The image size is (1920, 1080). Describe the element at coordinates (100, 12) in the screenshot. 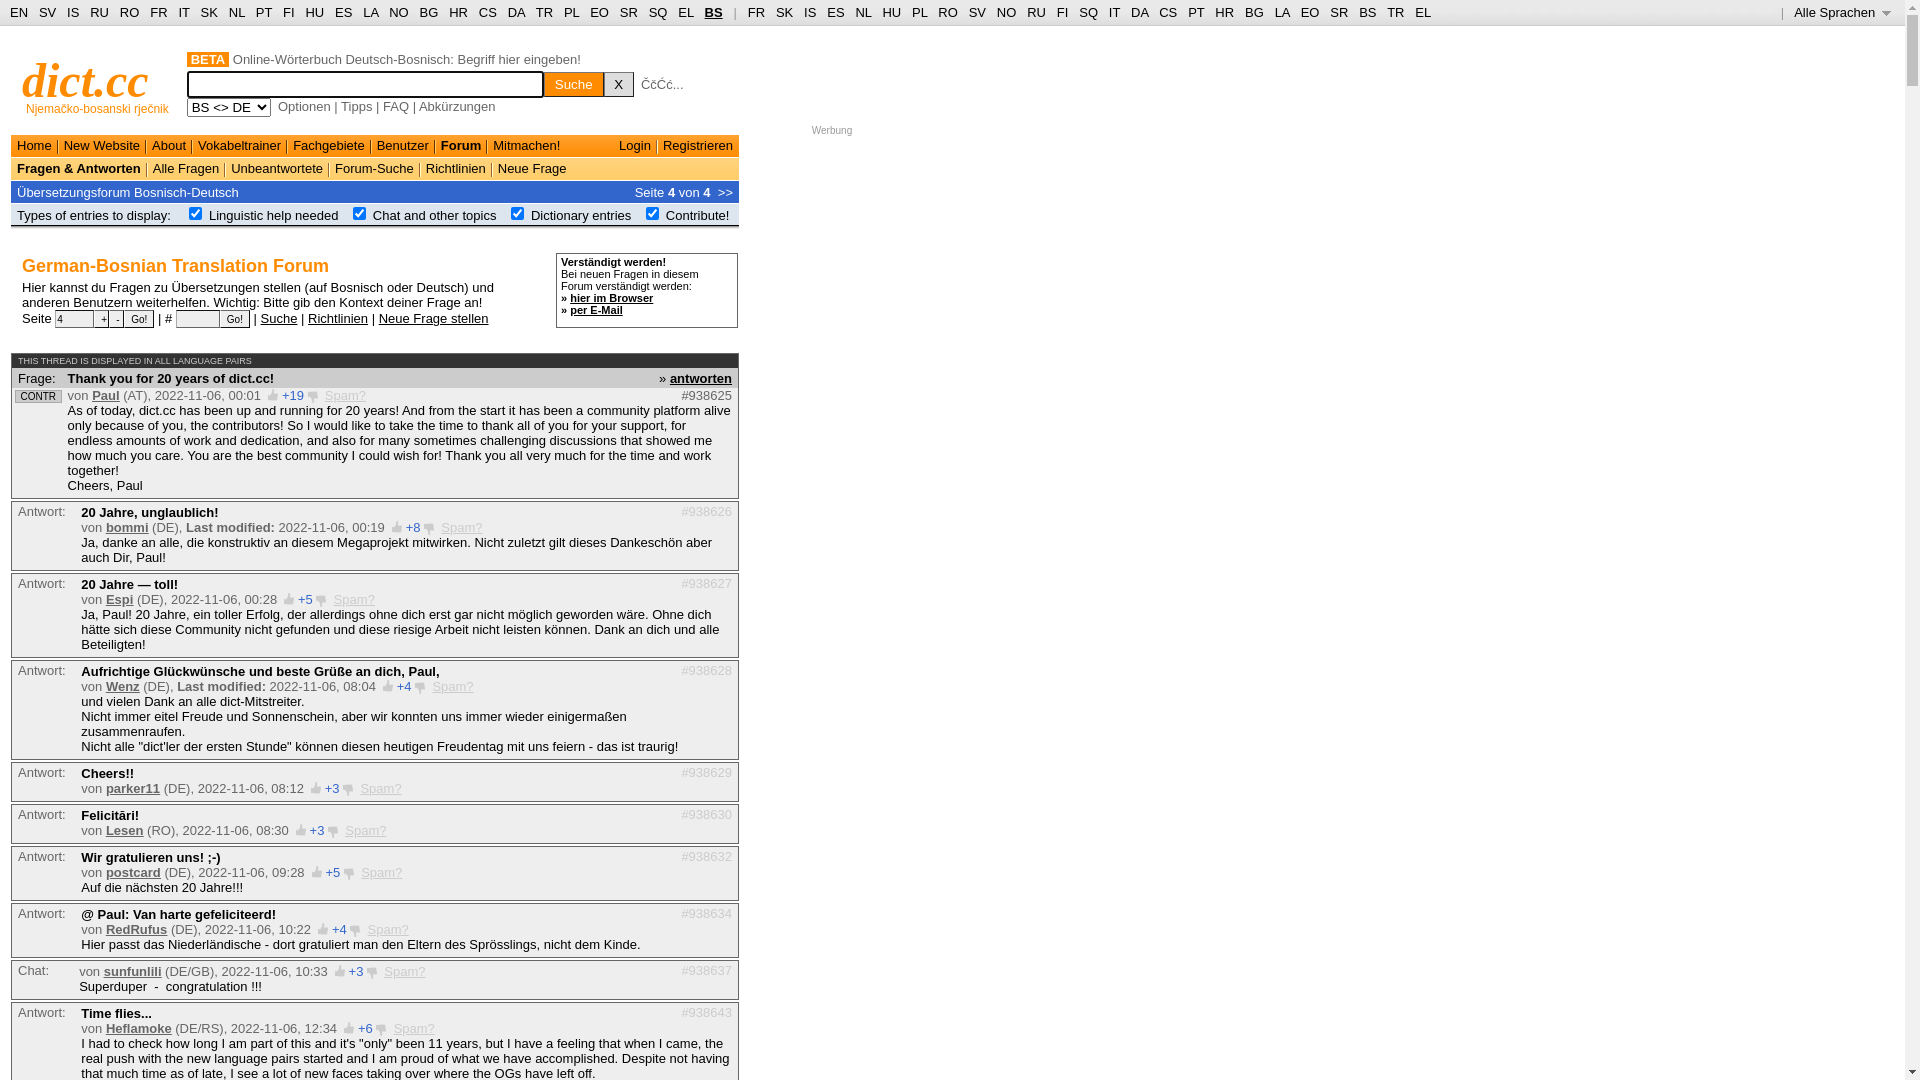

I see `RU` at that location.